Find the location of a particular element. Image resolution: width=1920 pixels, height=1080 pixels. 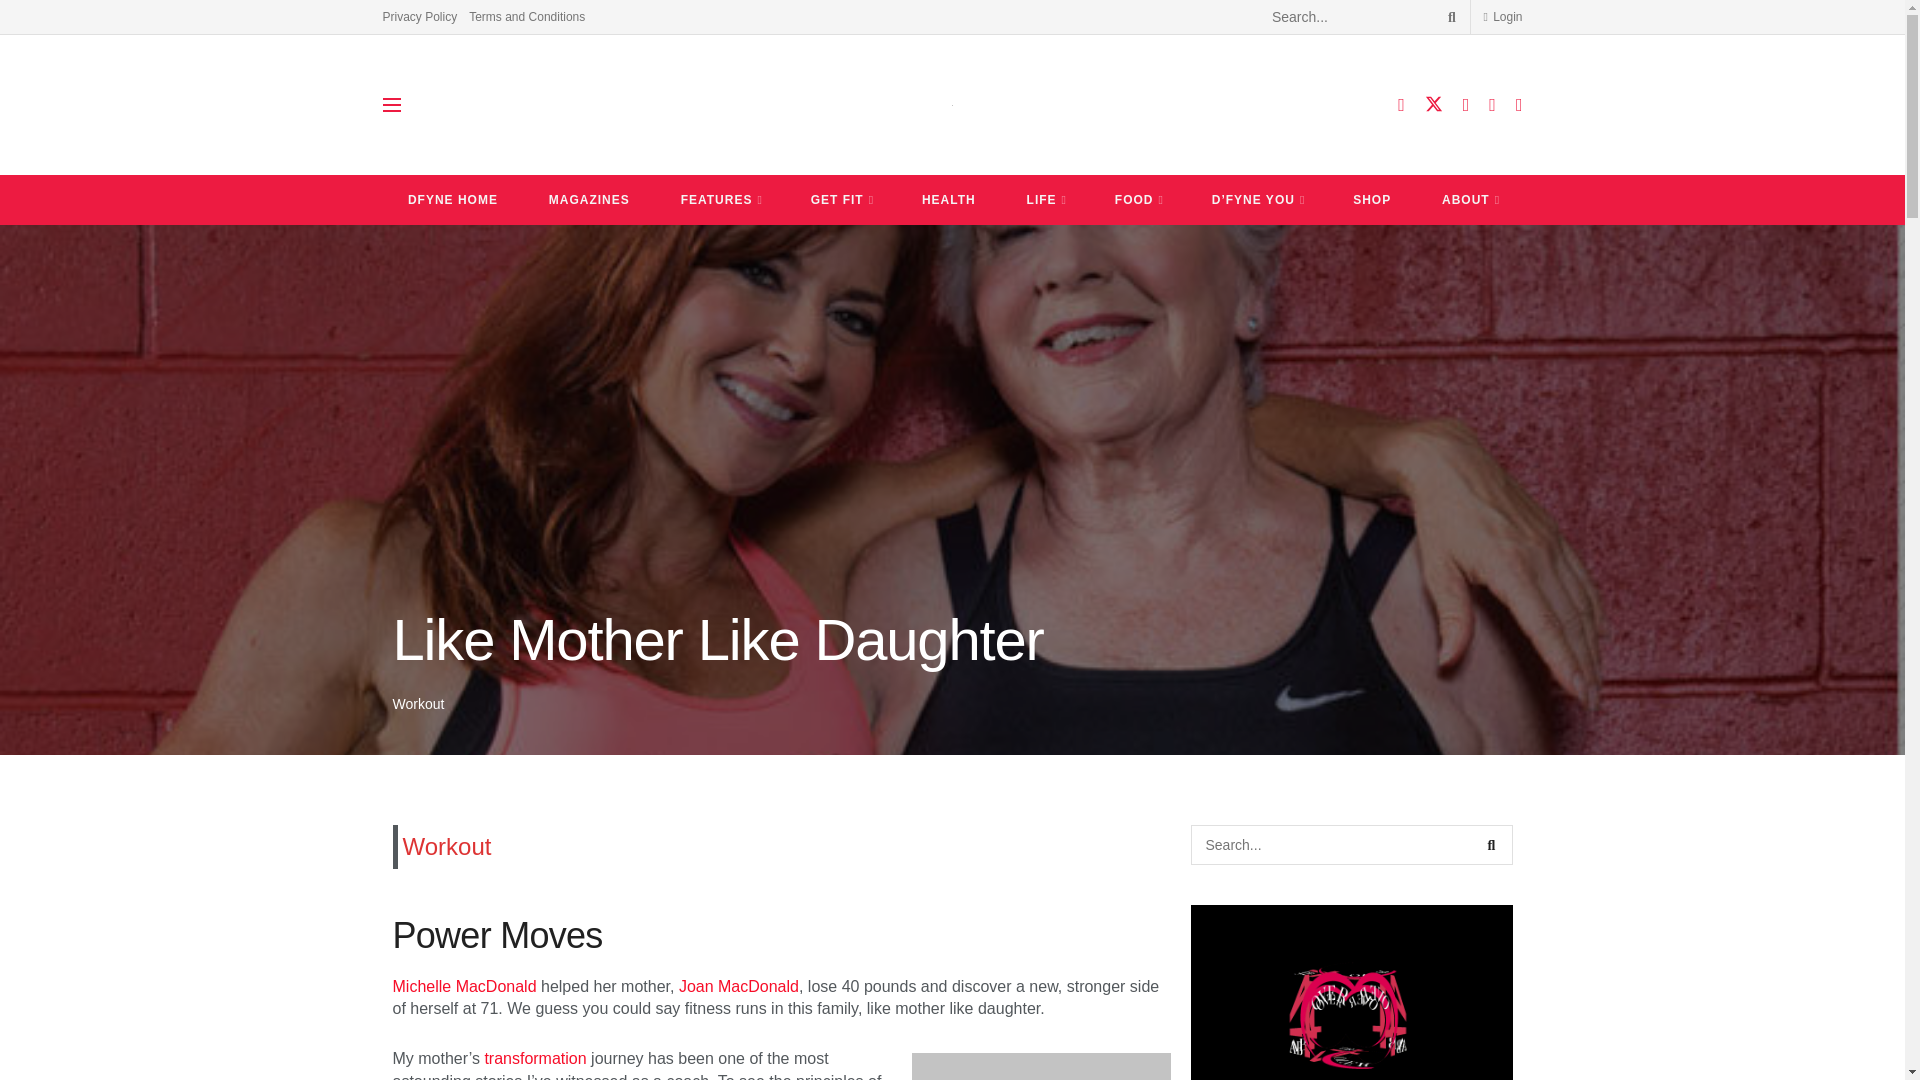

Login is located at coordinates (1502, 16).